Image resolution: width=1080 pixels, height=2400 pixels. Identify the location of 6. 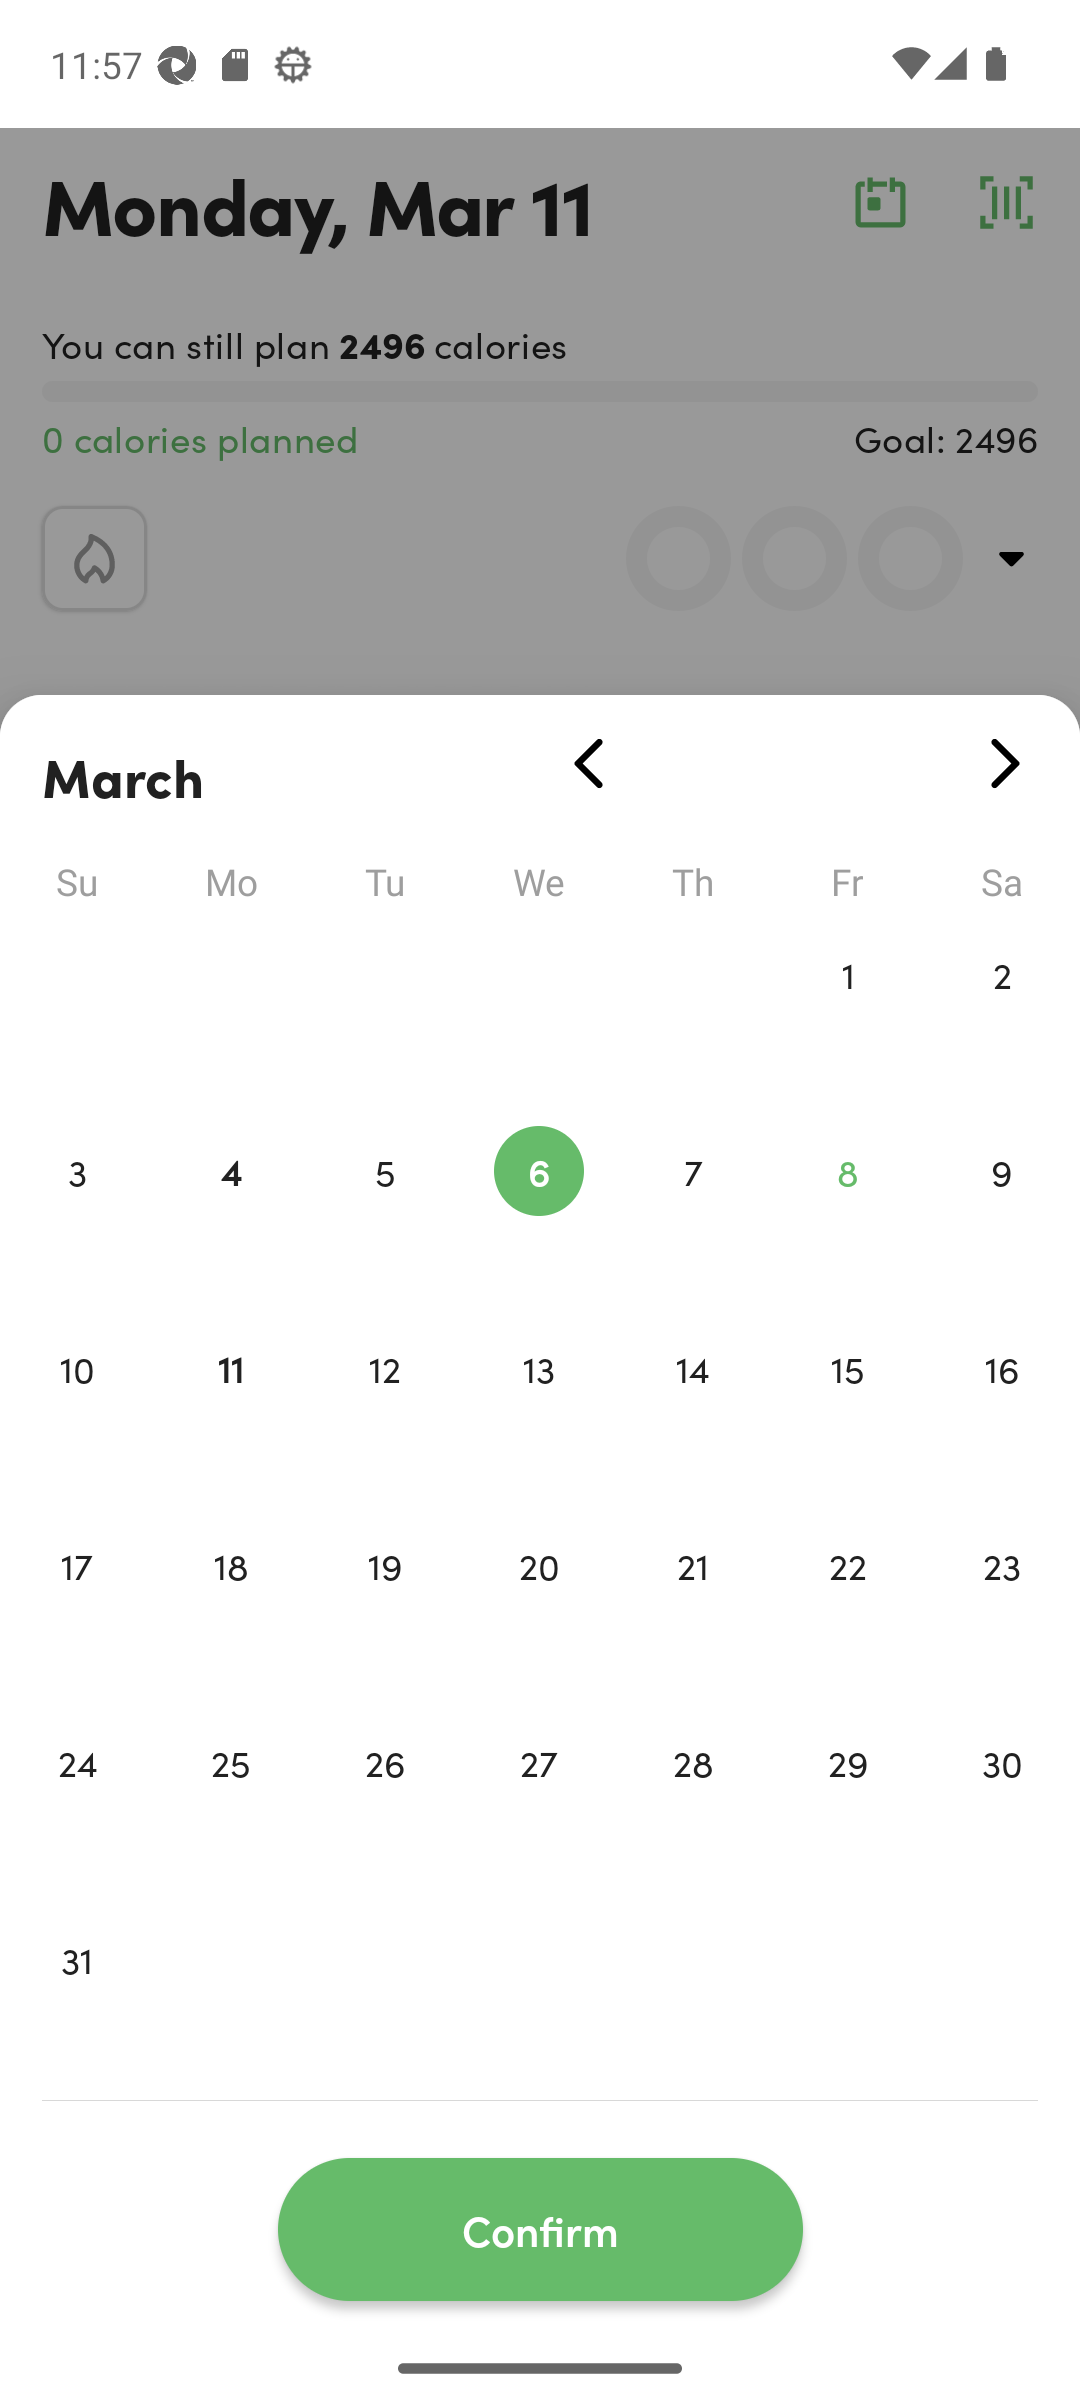
(538, 1214).